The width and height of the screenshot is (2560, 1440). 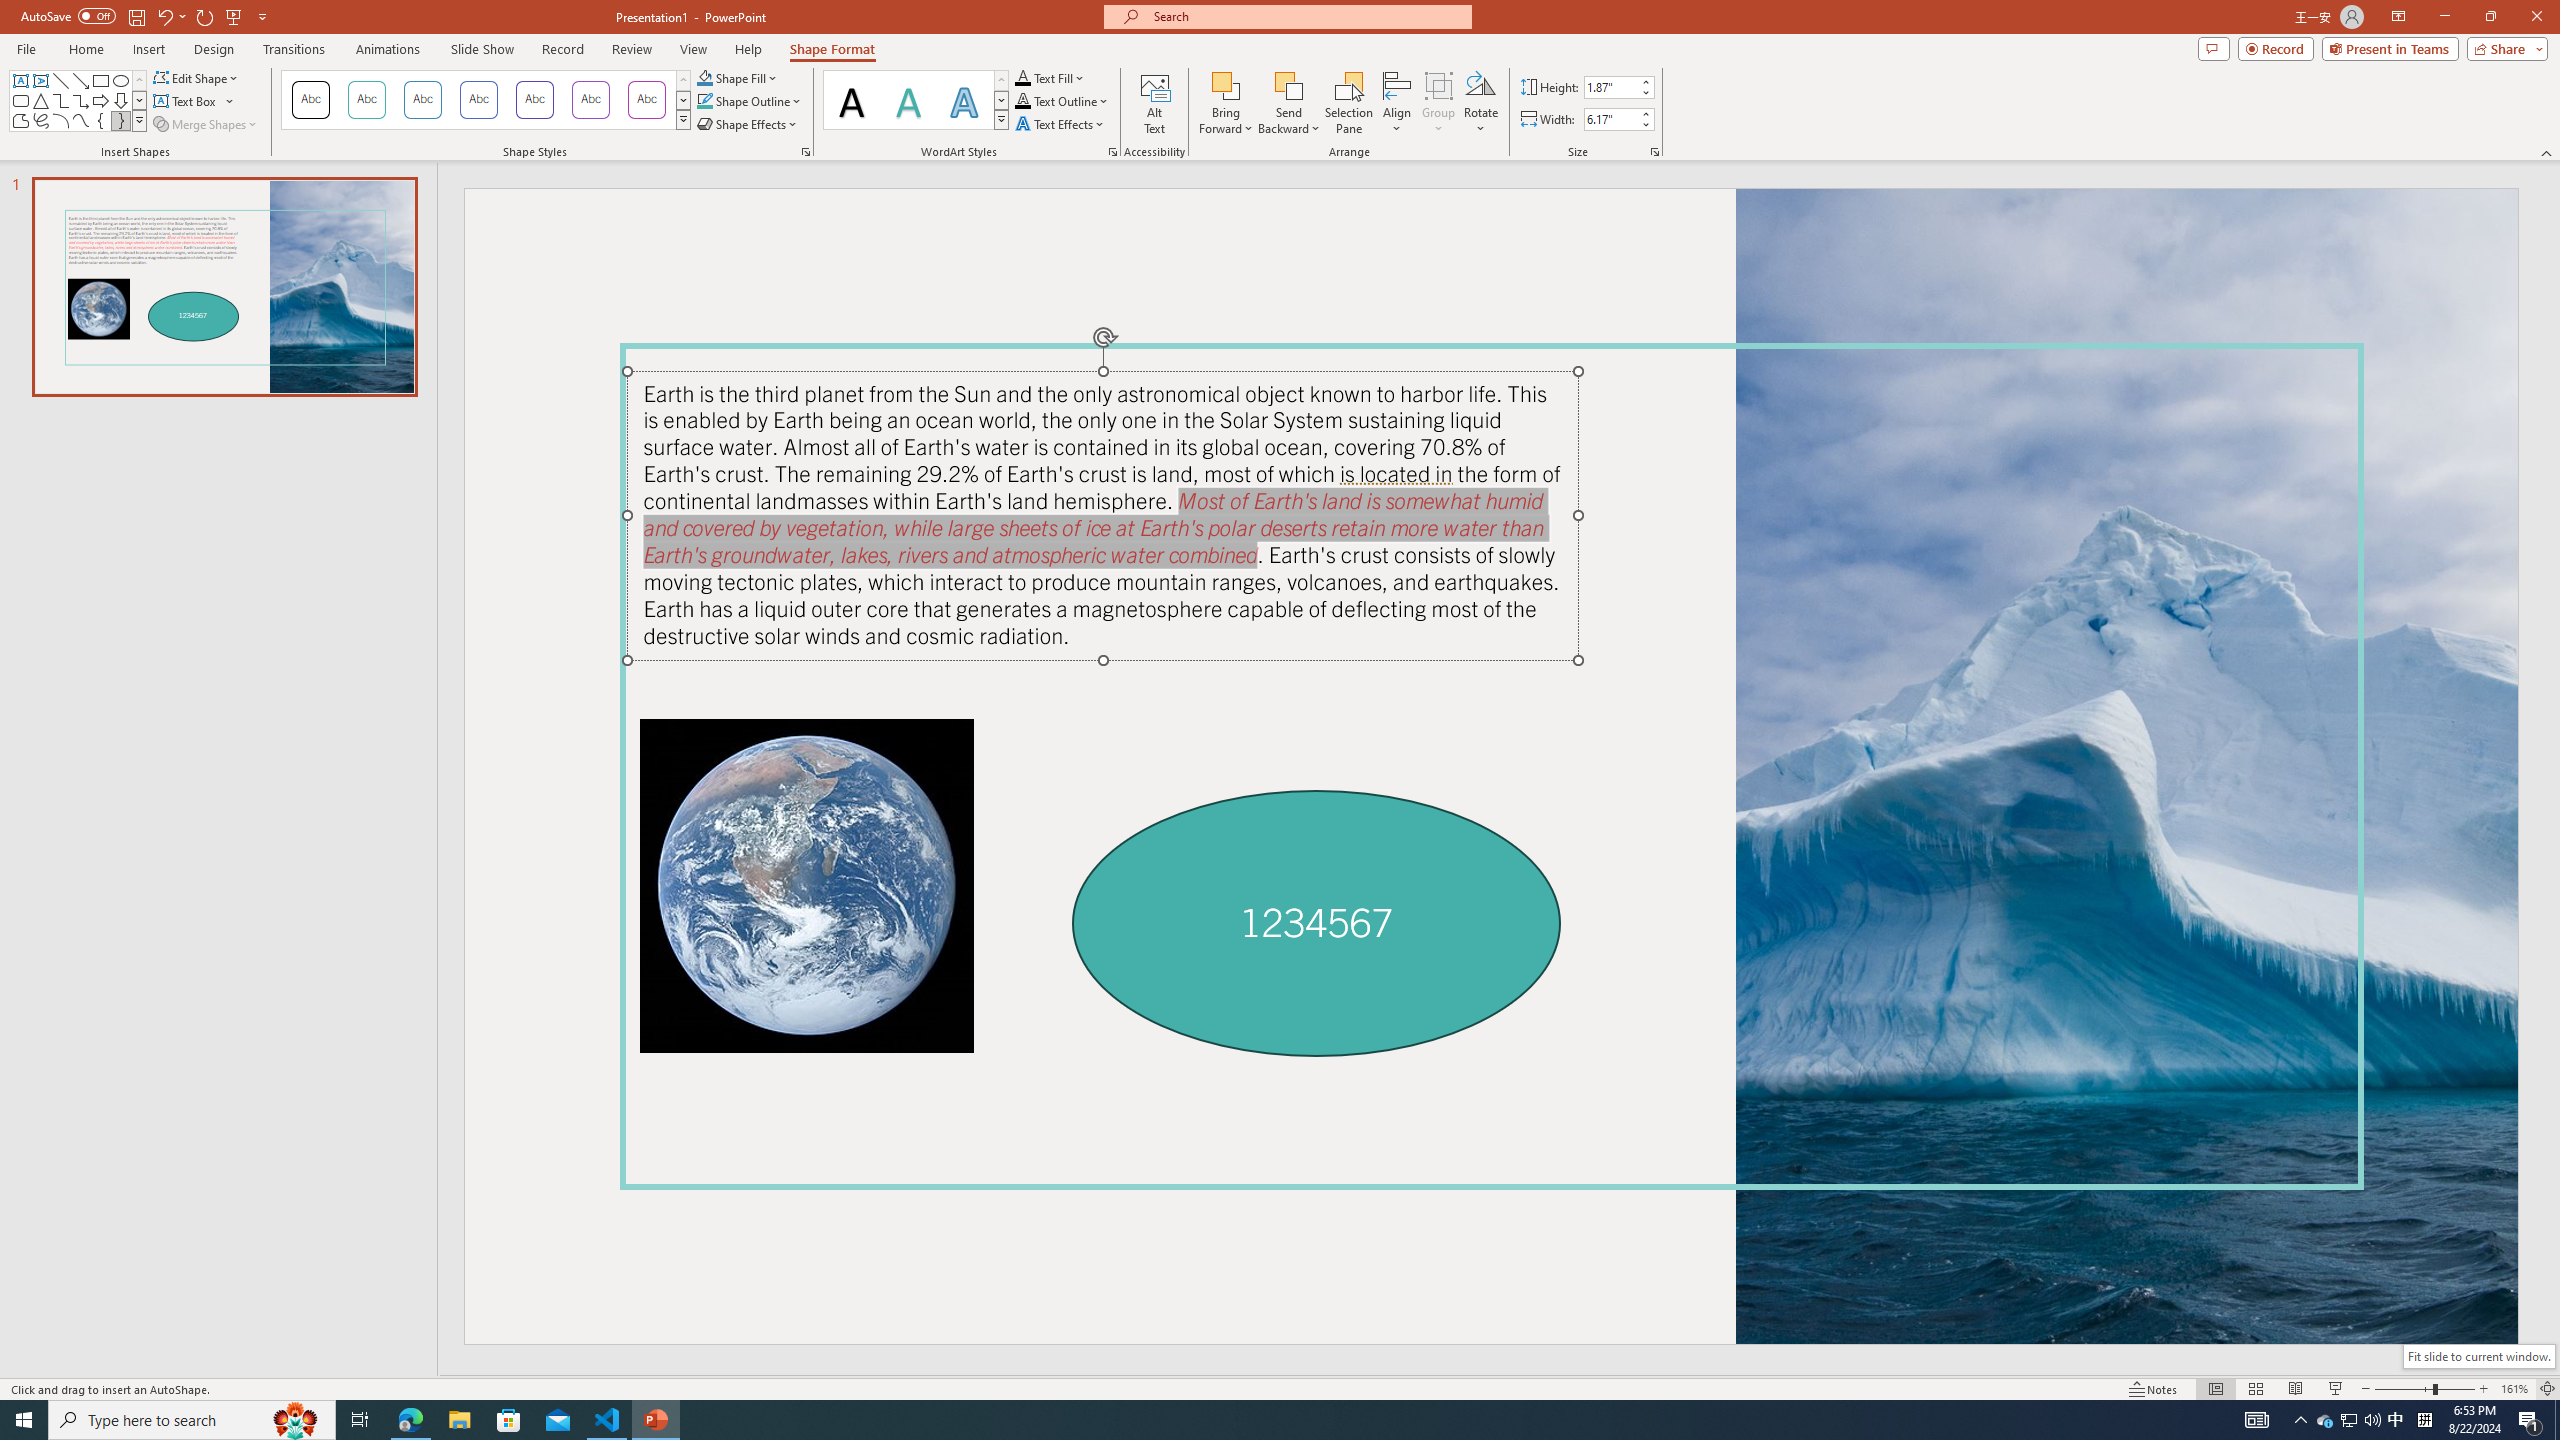 What do you see at coordinates (148, 49) in the screenshot?
I see `Insert` at bounding box center [148, 49].